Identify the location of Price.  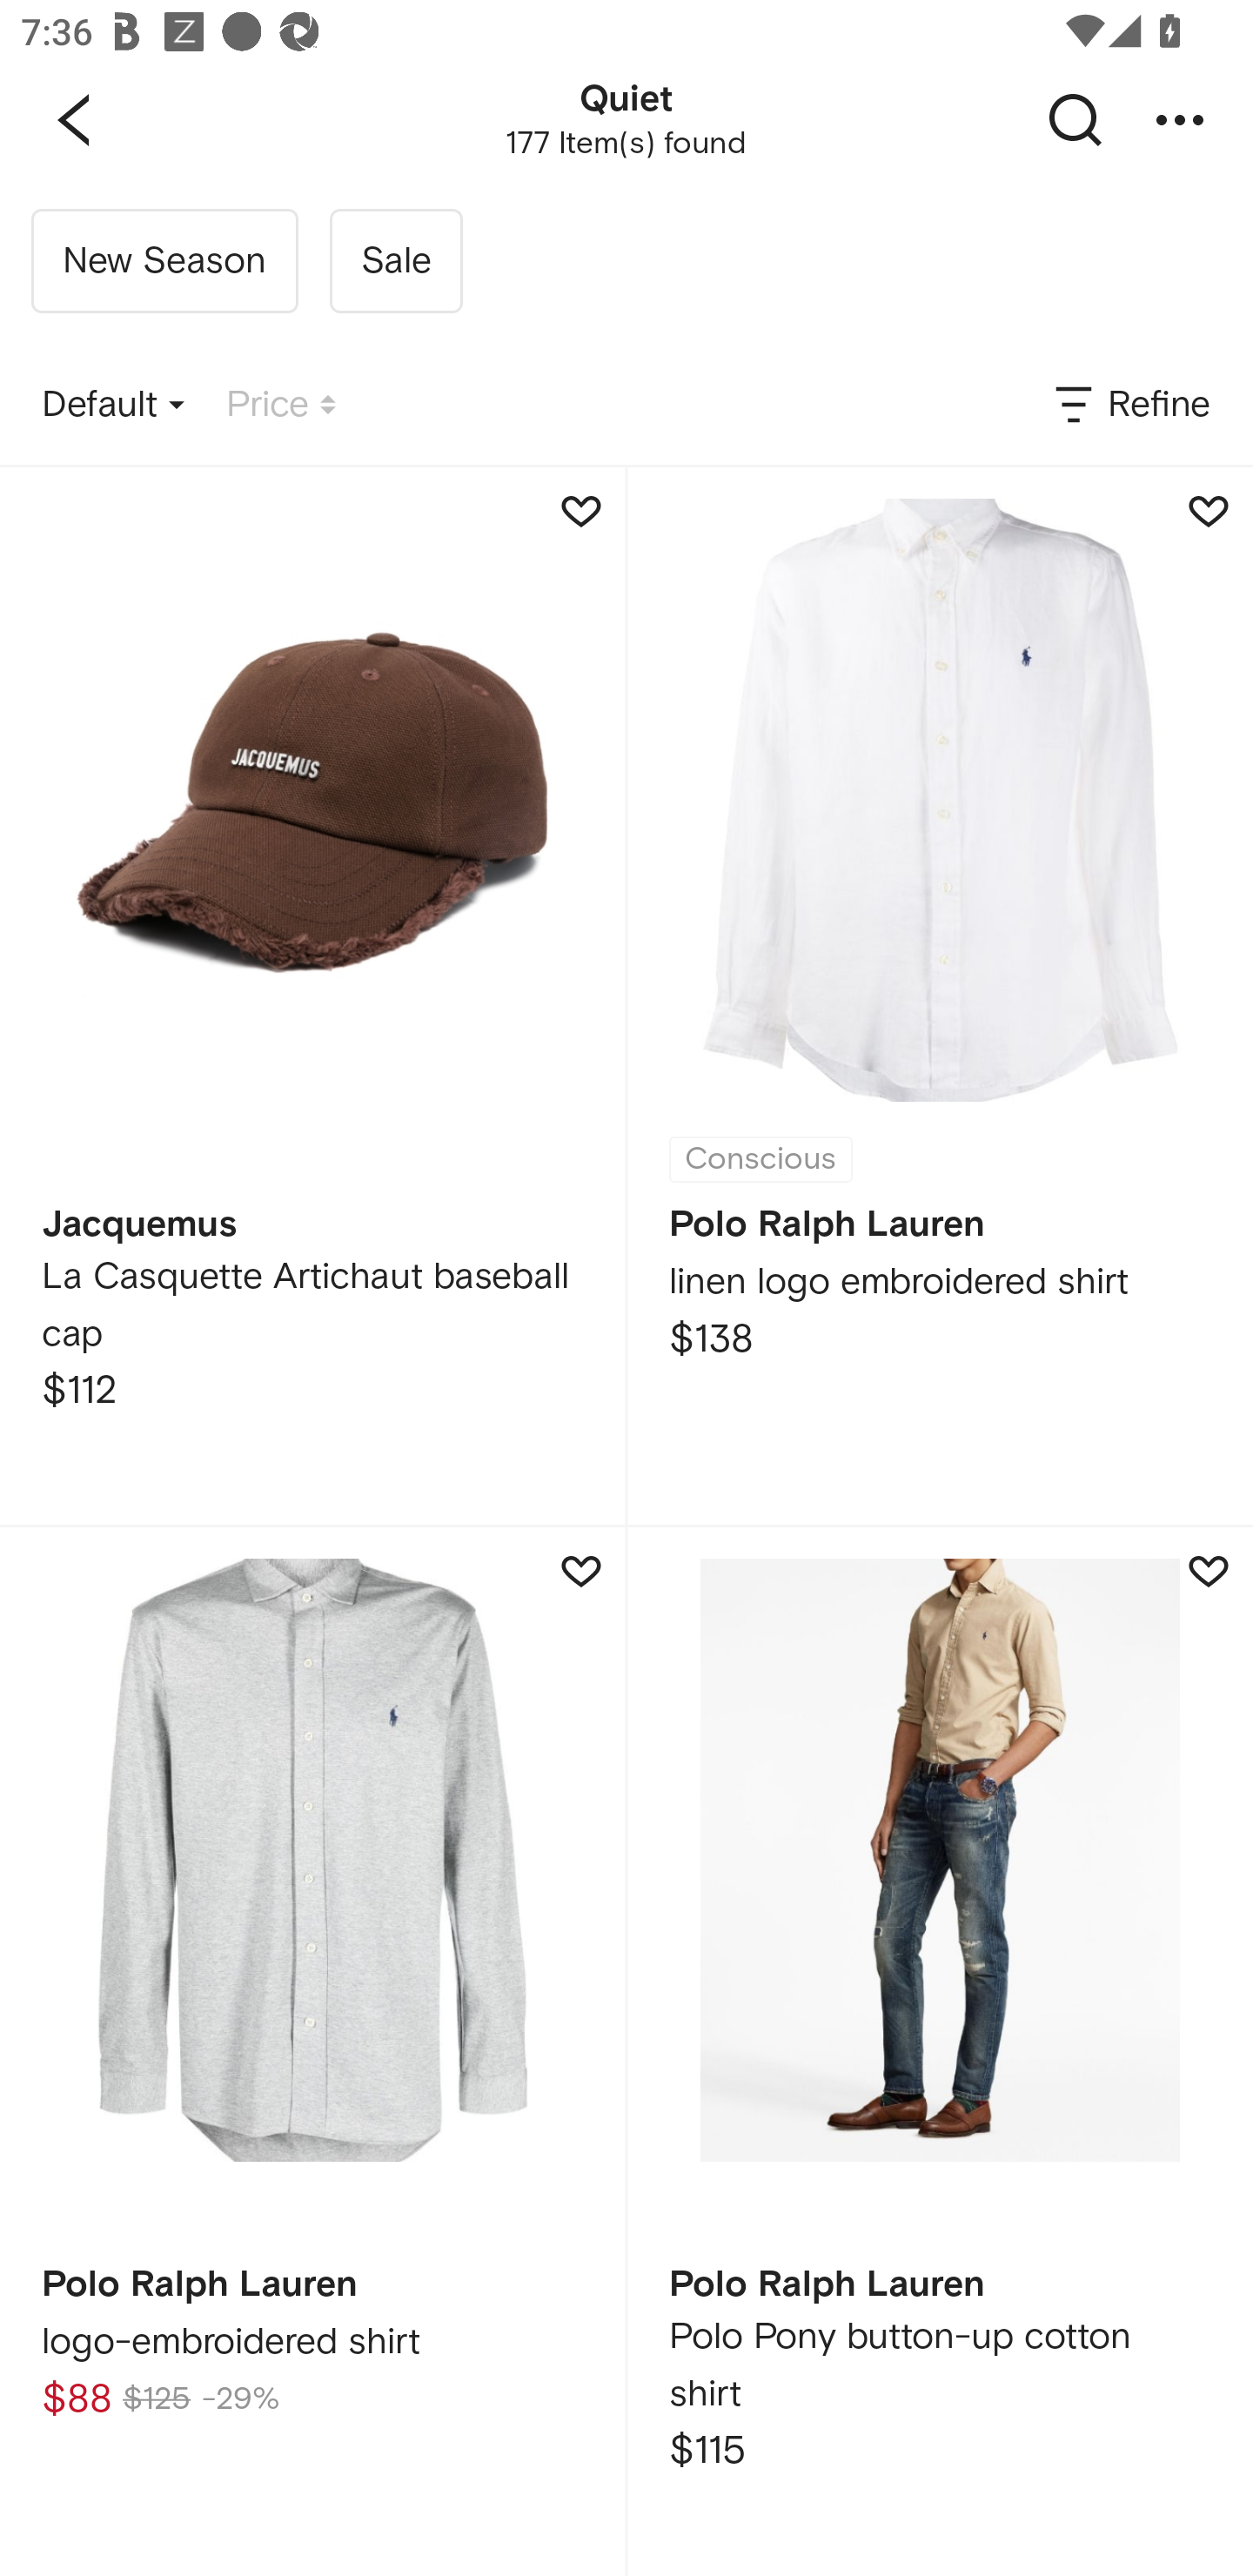
(281, 406).